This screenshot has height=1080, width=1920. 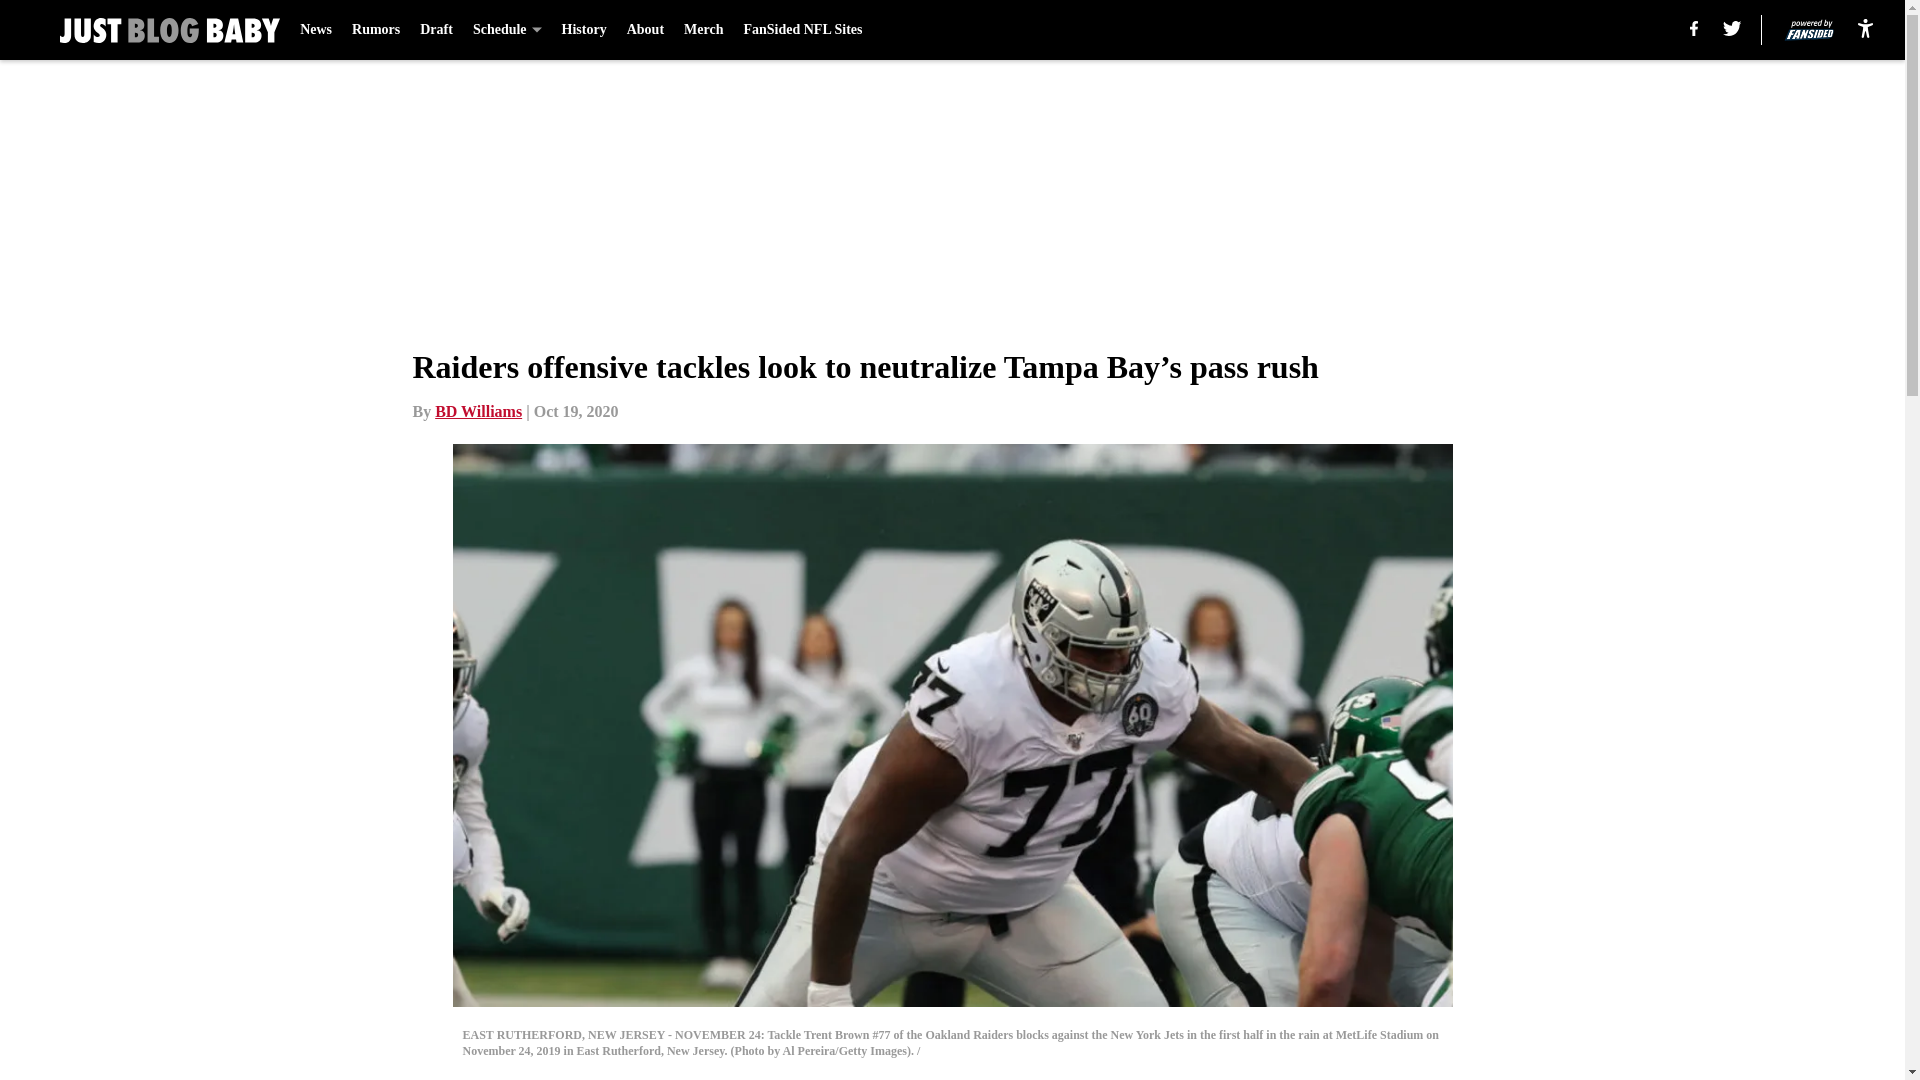 What do you see at coordinates (316, 30) in the screenshot?
I see `News` at bounding box center [316, 30].